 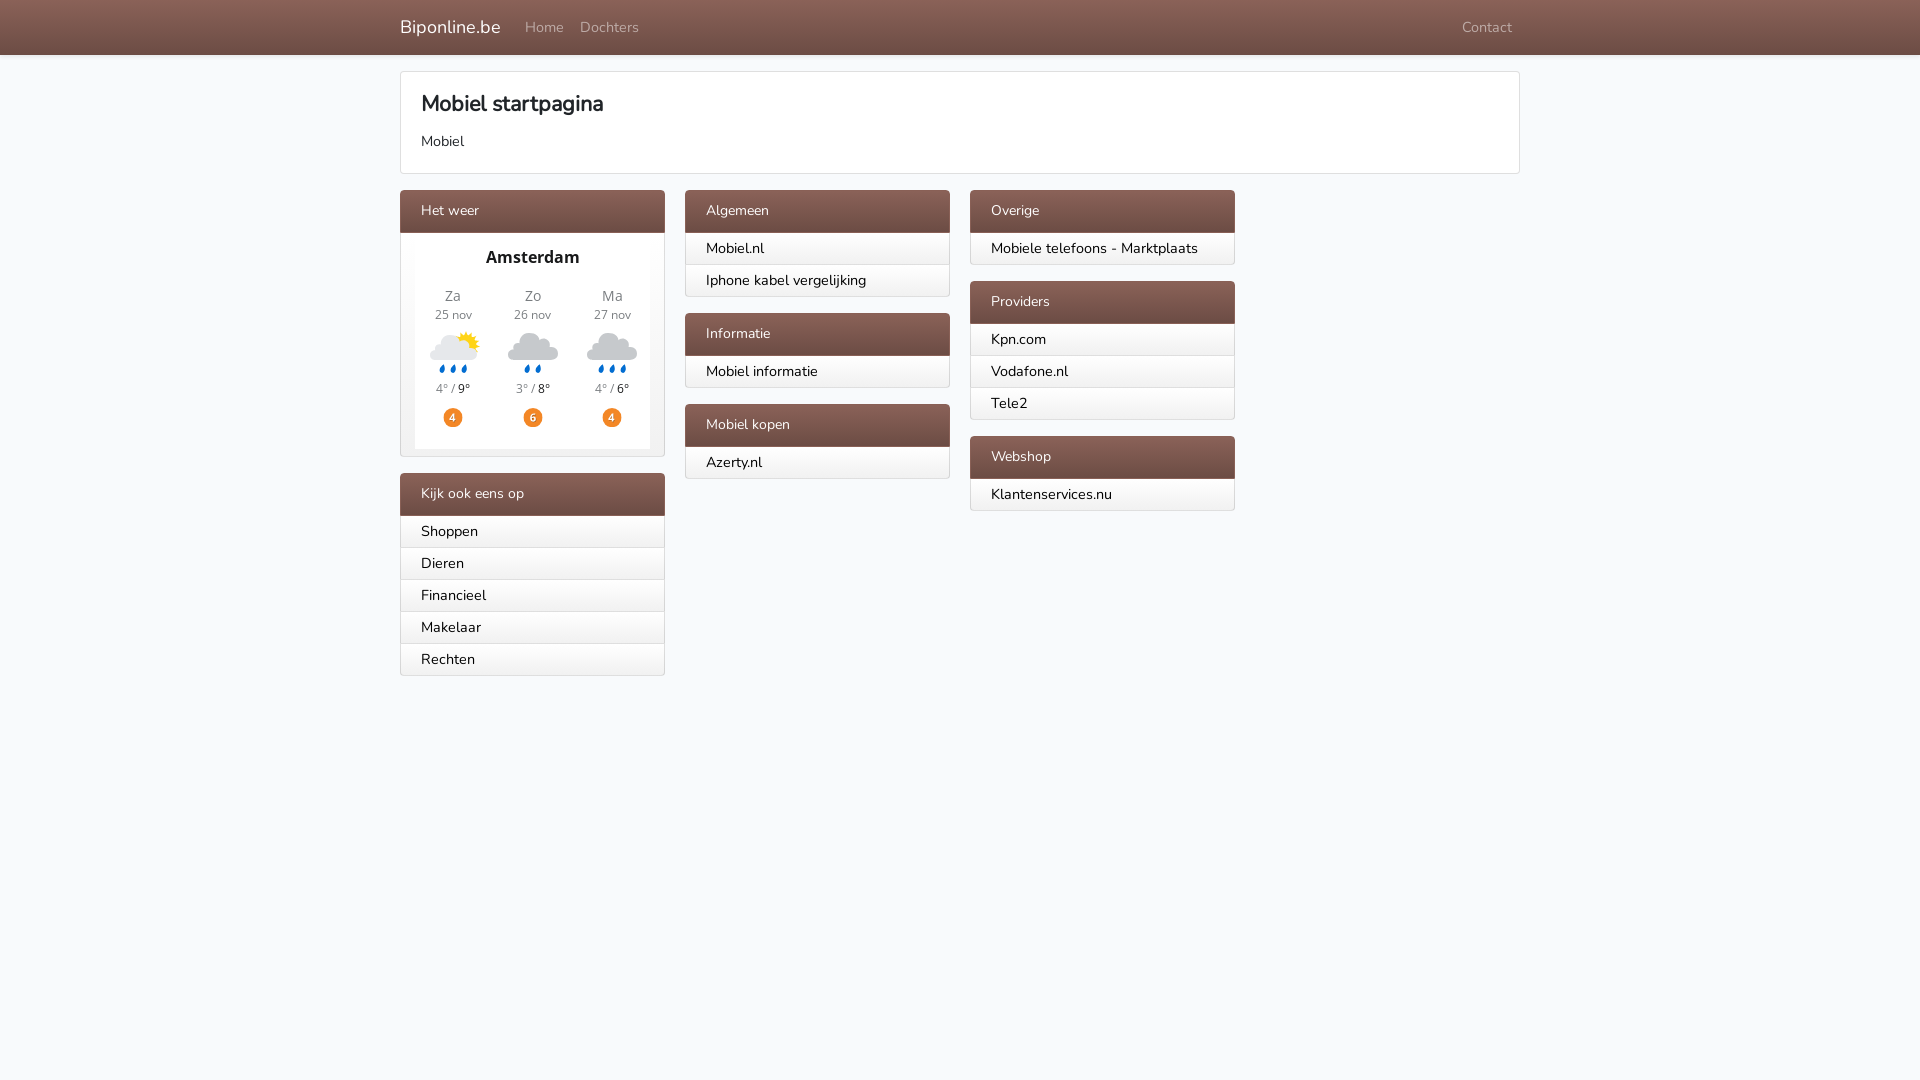 I want to click on Makelaar, so click(x=532, y=628).